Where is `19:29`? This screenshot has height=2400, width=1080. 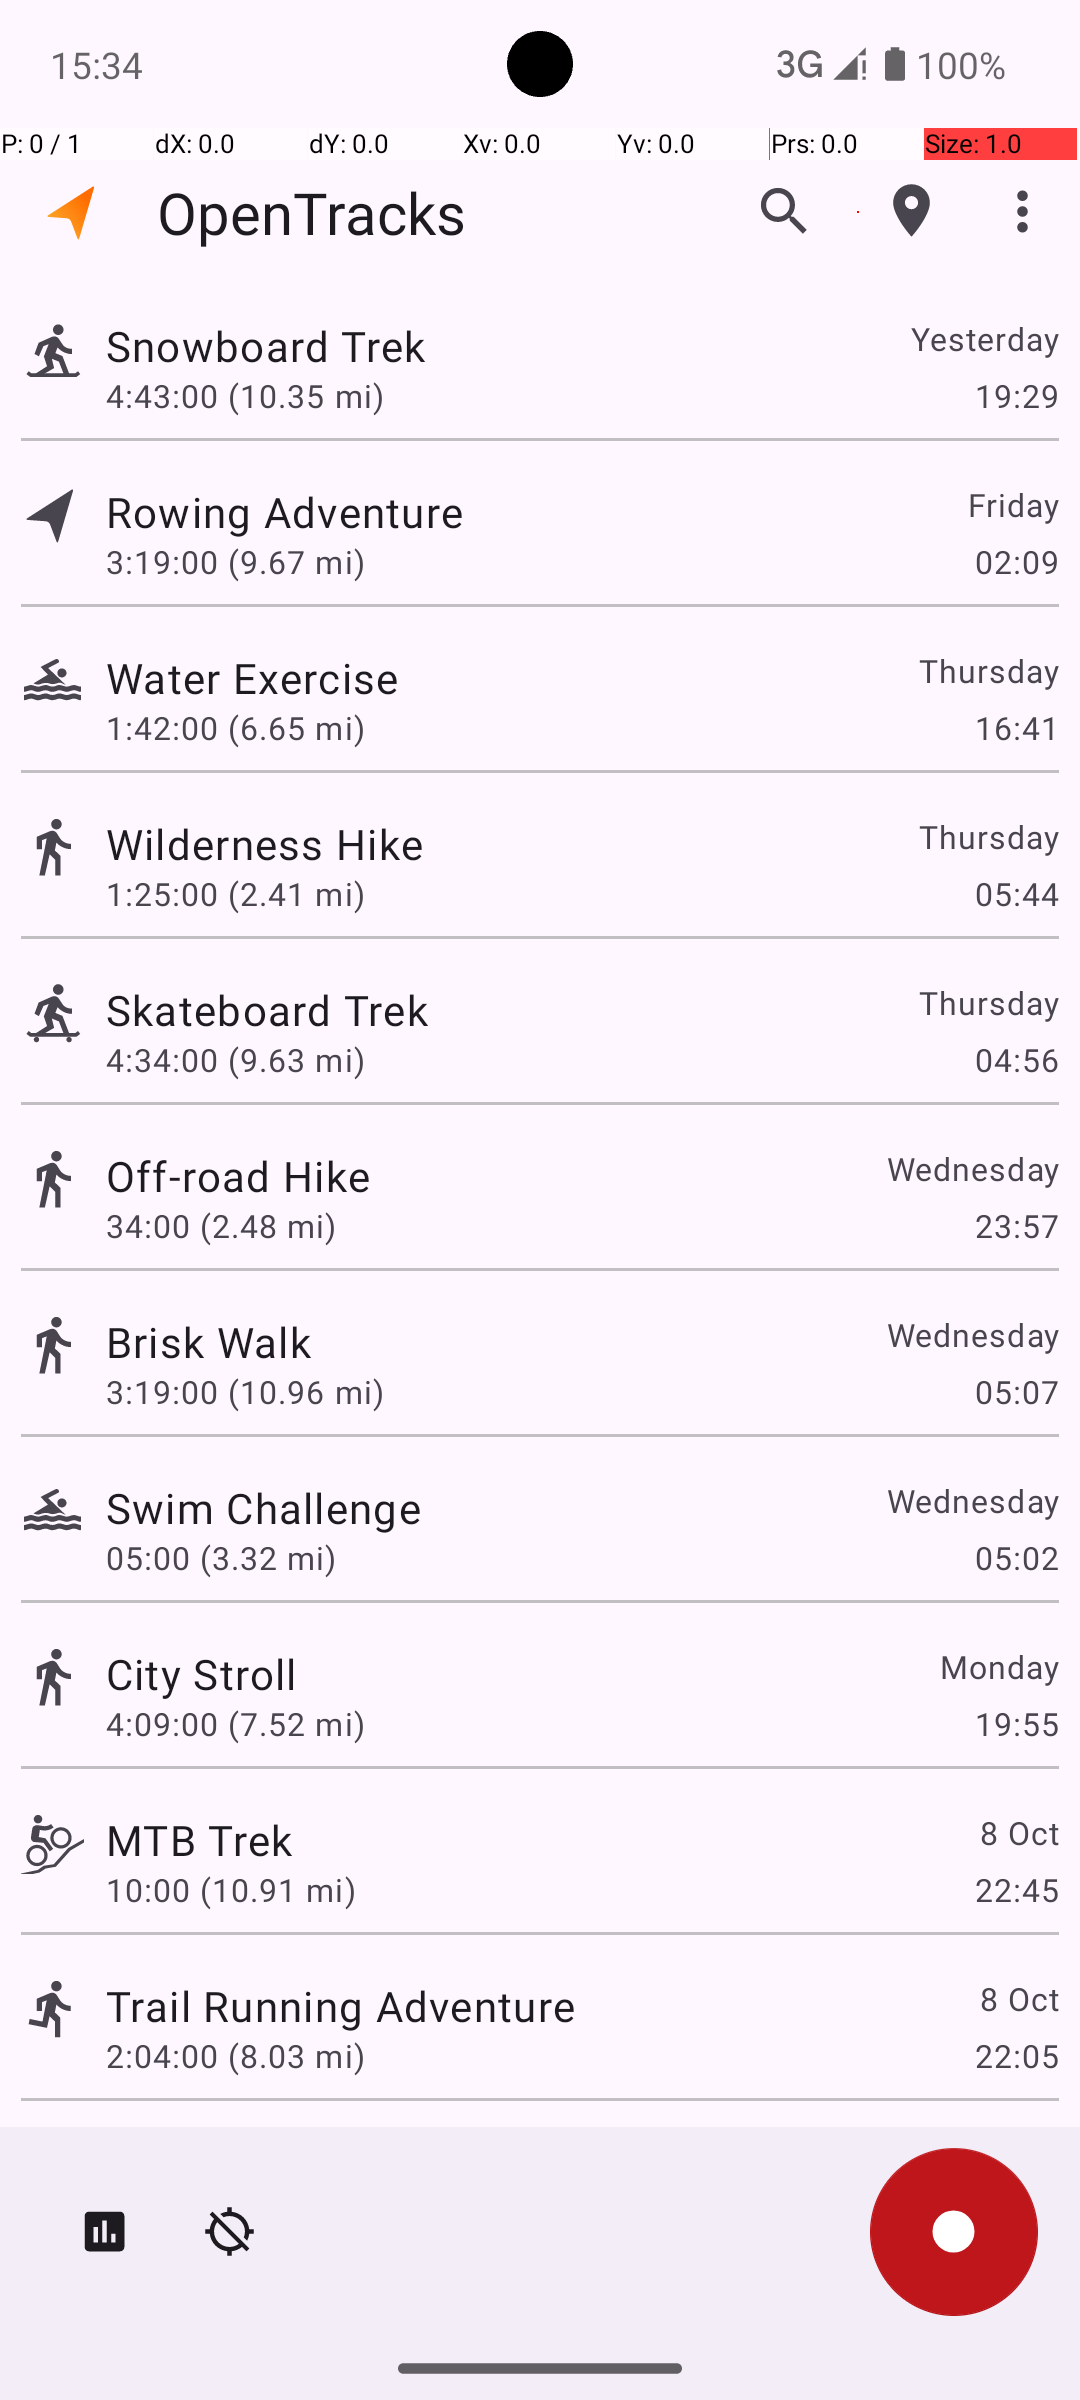
19:29 is located at coordinates (1016, 395).